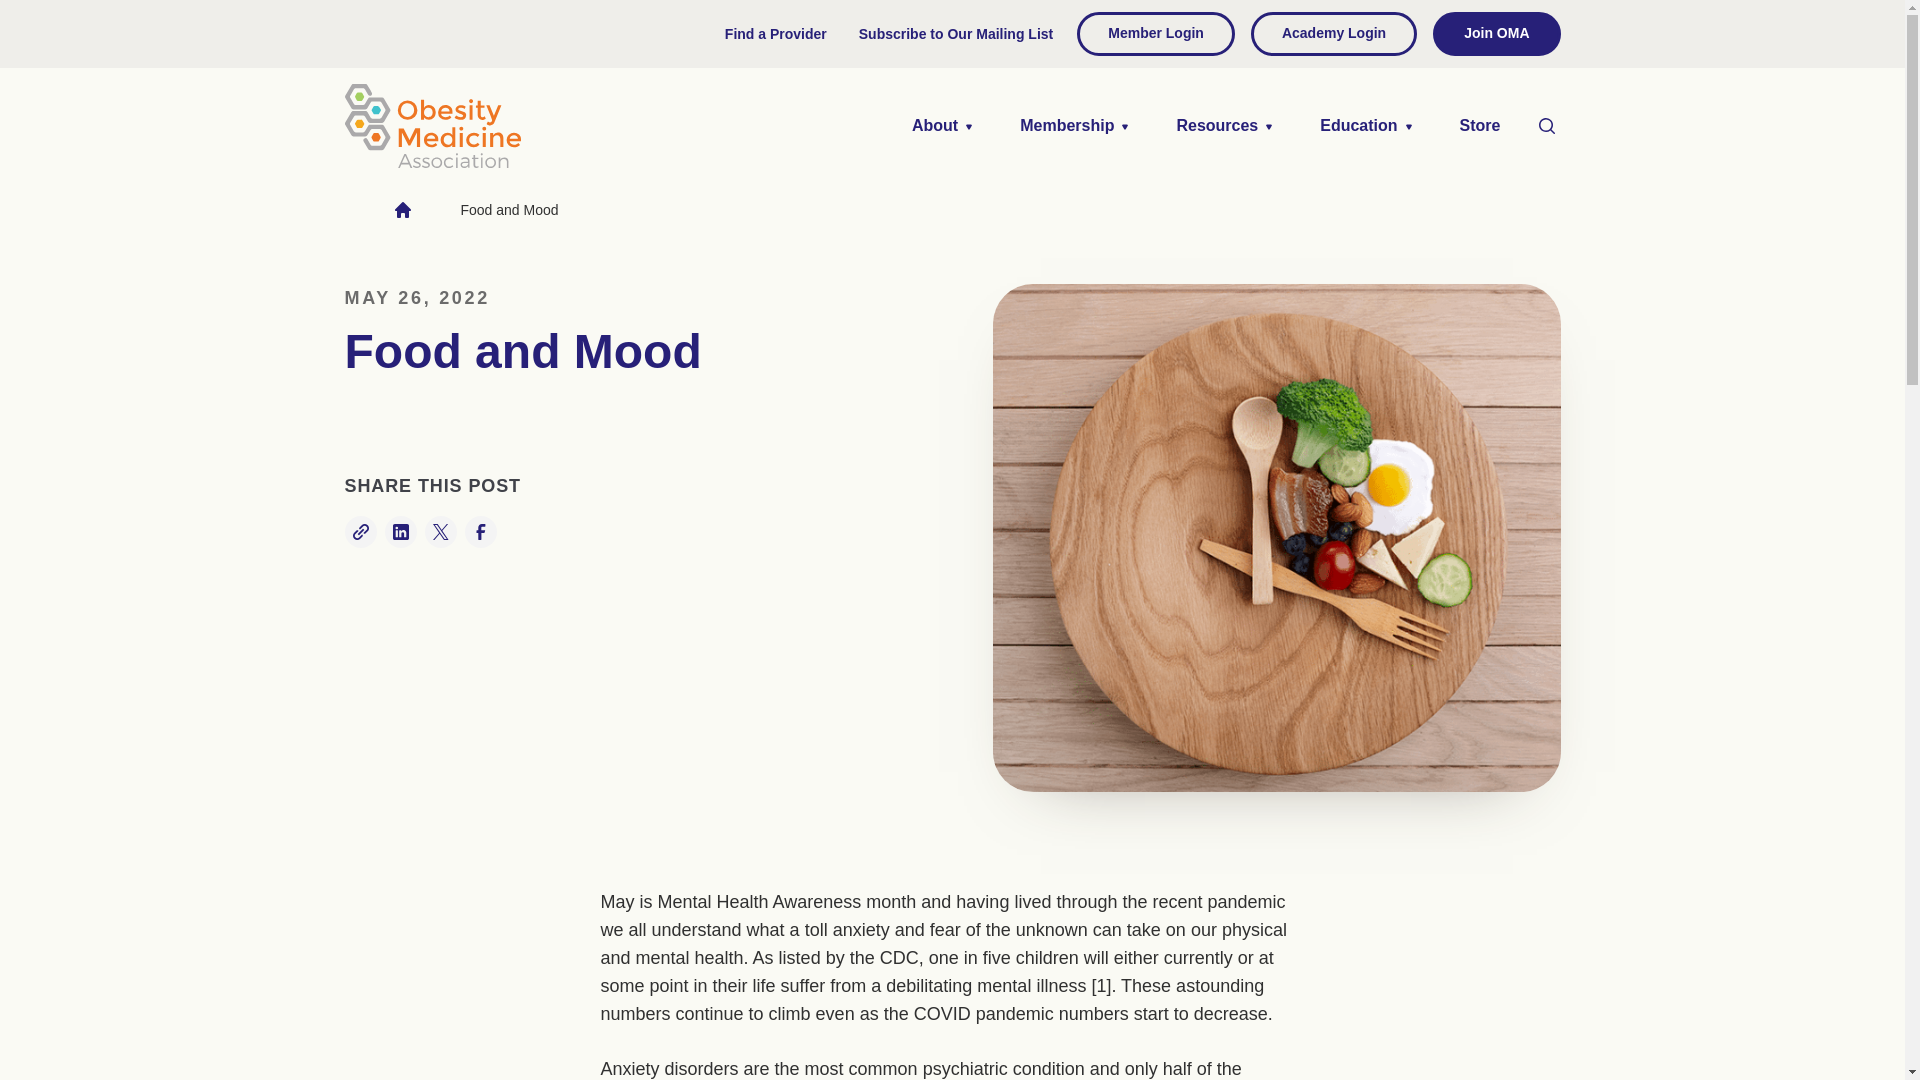 This screenshot has height=1080, width=1920. What do you see at coordinates (1156, 34) in the screenshot?
I see `Member Login` at bounding box center [1156, 34].